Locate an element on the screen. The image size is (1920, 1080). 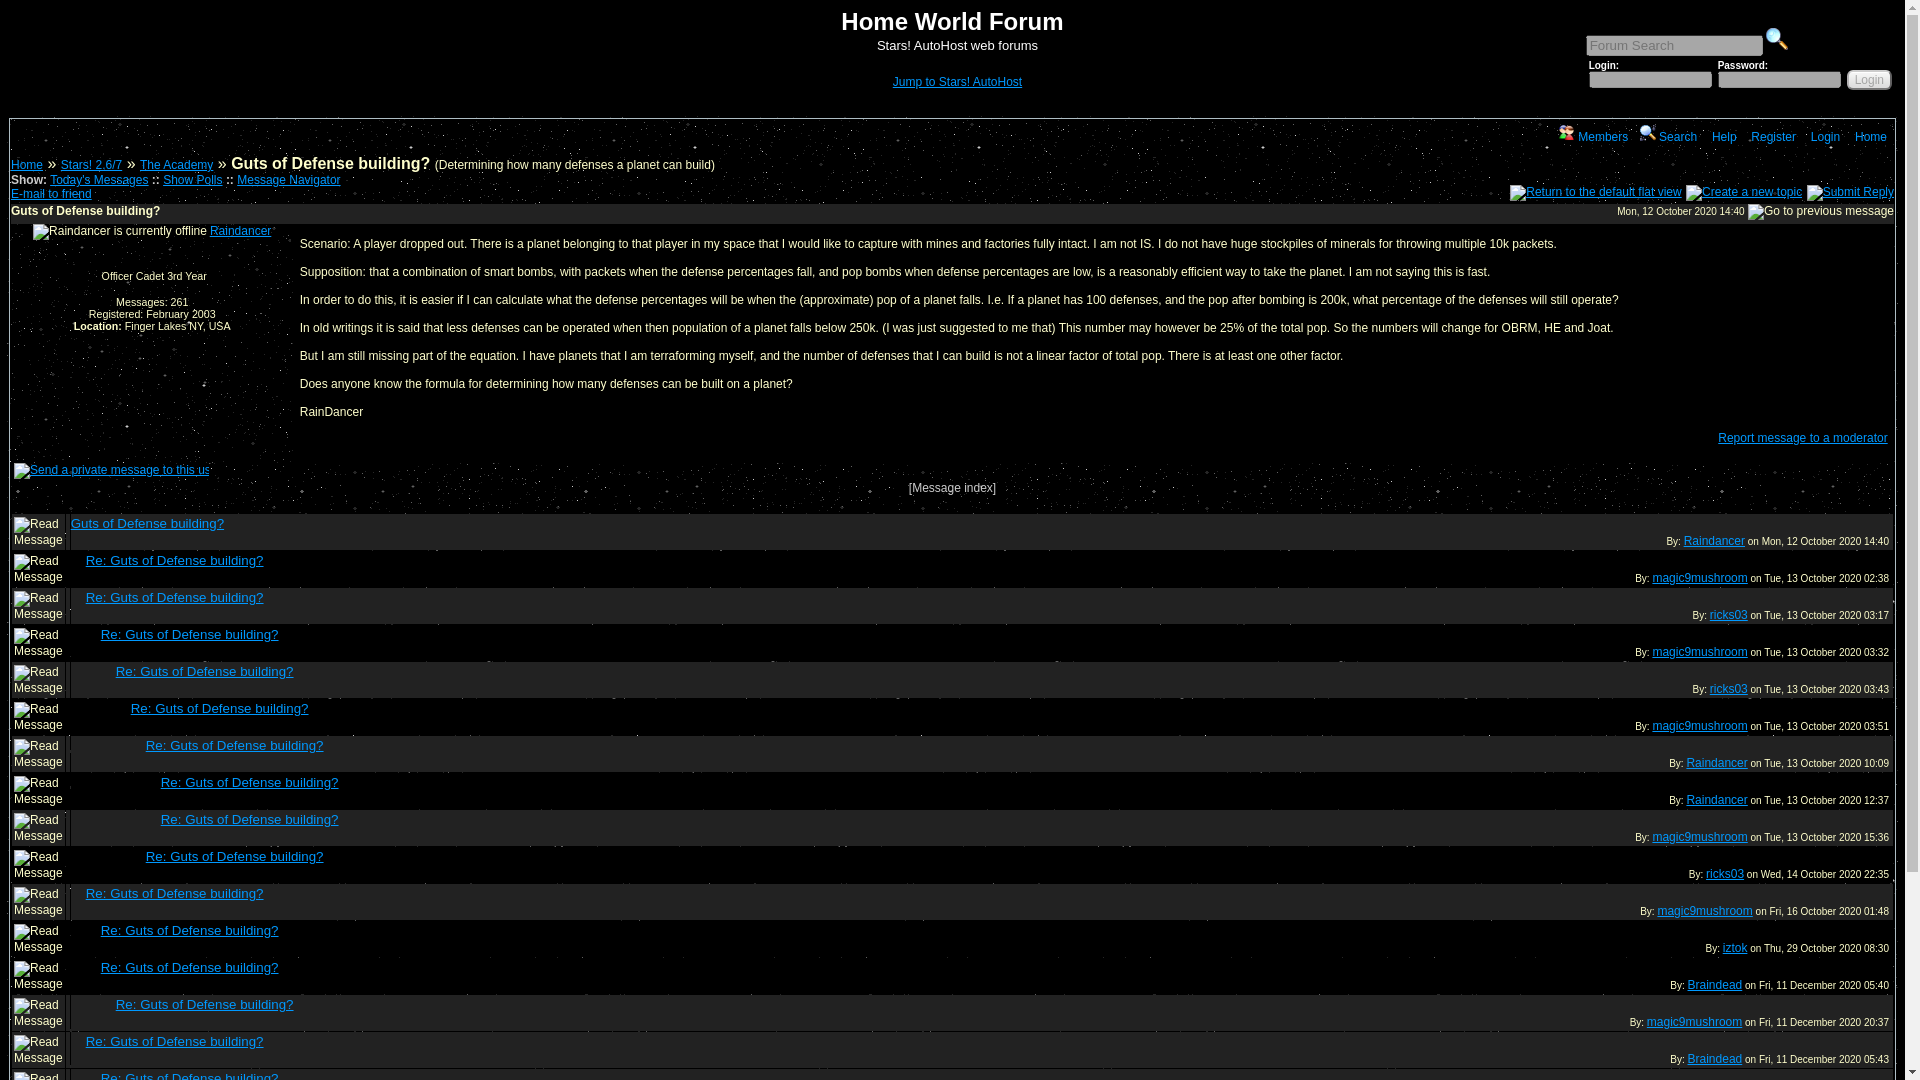
Login is located at coordinates (1824, 136).